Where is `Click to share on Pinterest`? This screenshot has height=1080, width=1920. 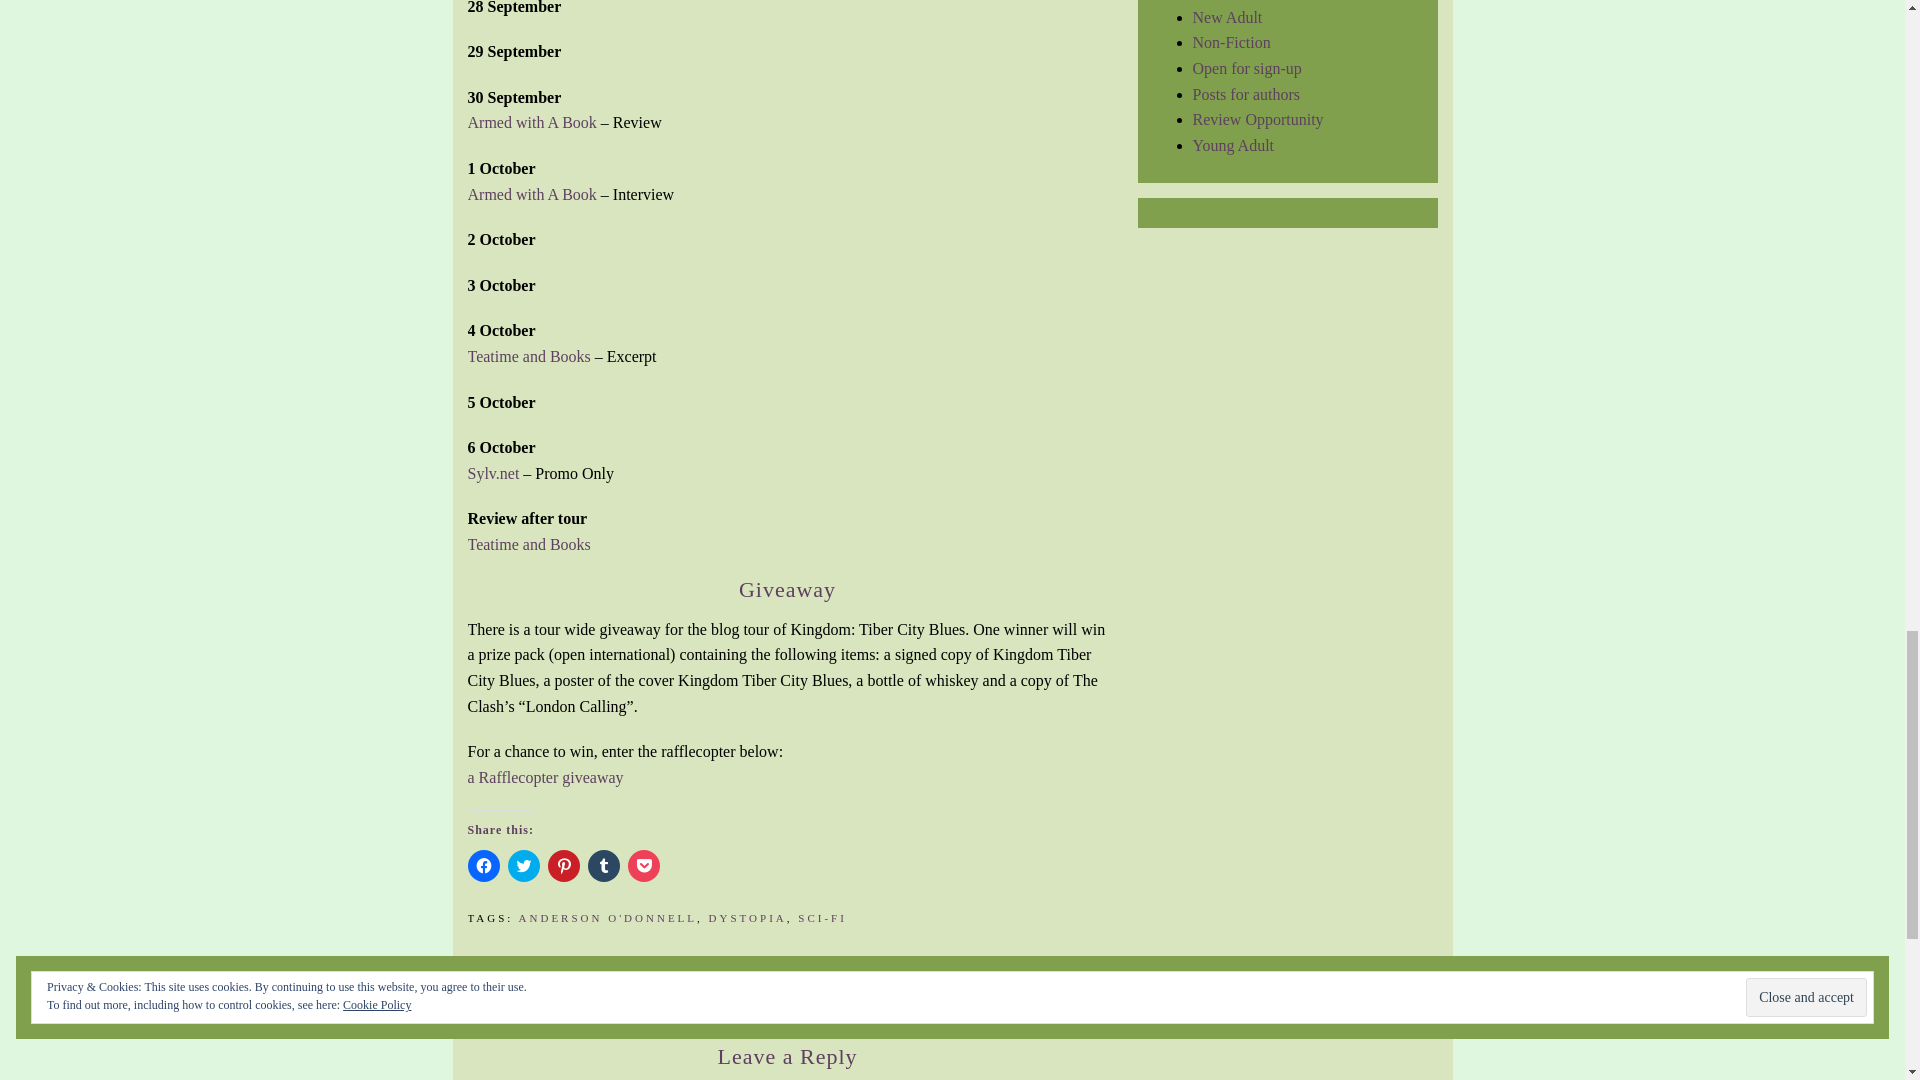 Click to share on Pinterest is located at coordinates (563, 866).